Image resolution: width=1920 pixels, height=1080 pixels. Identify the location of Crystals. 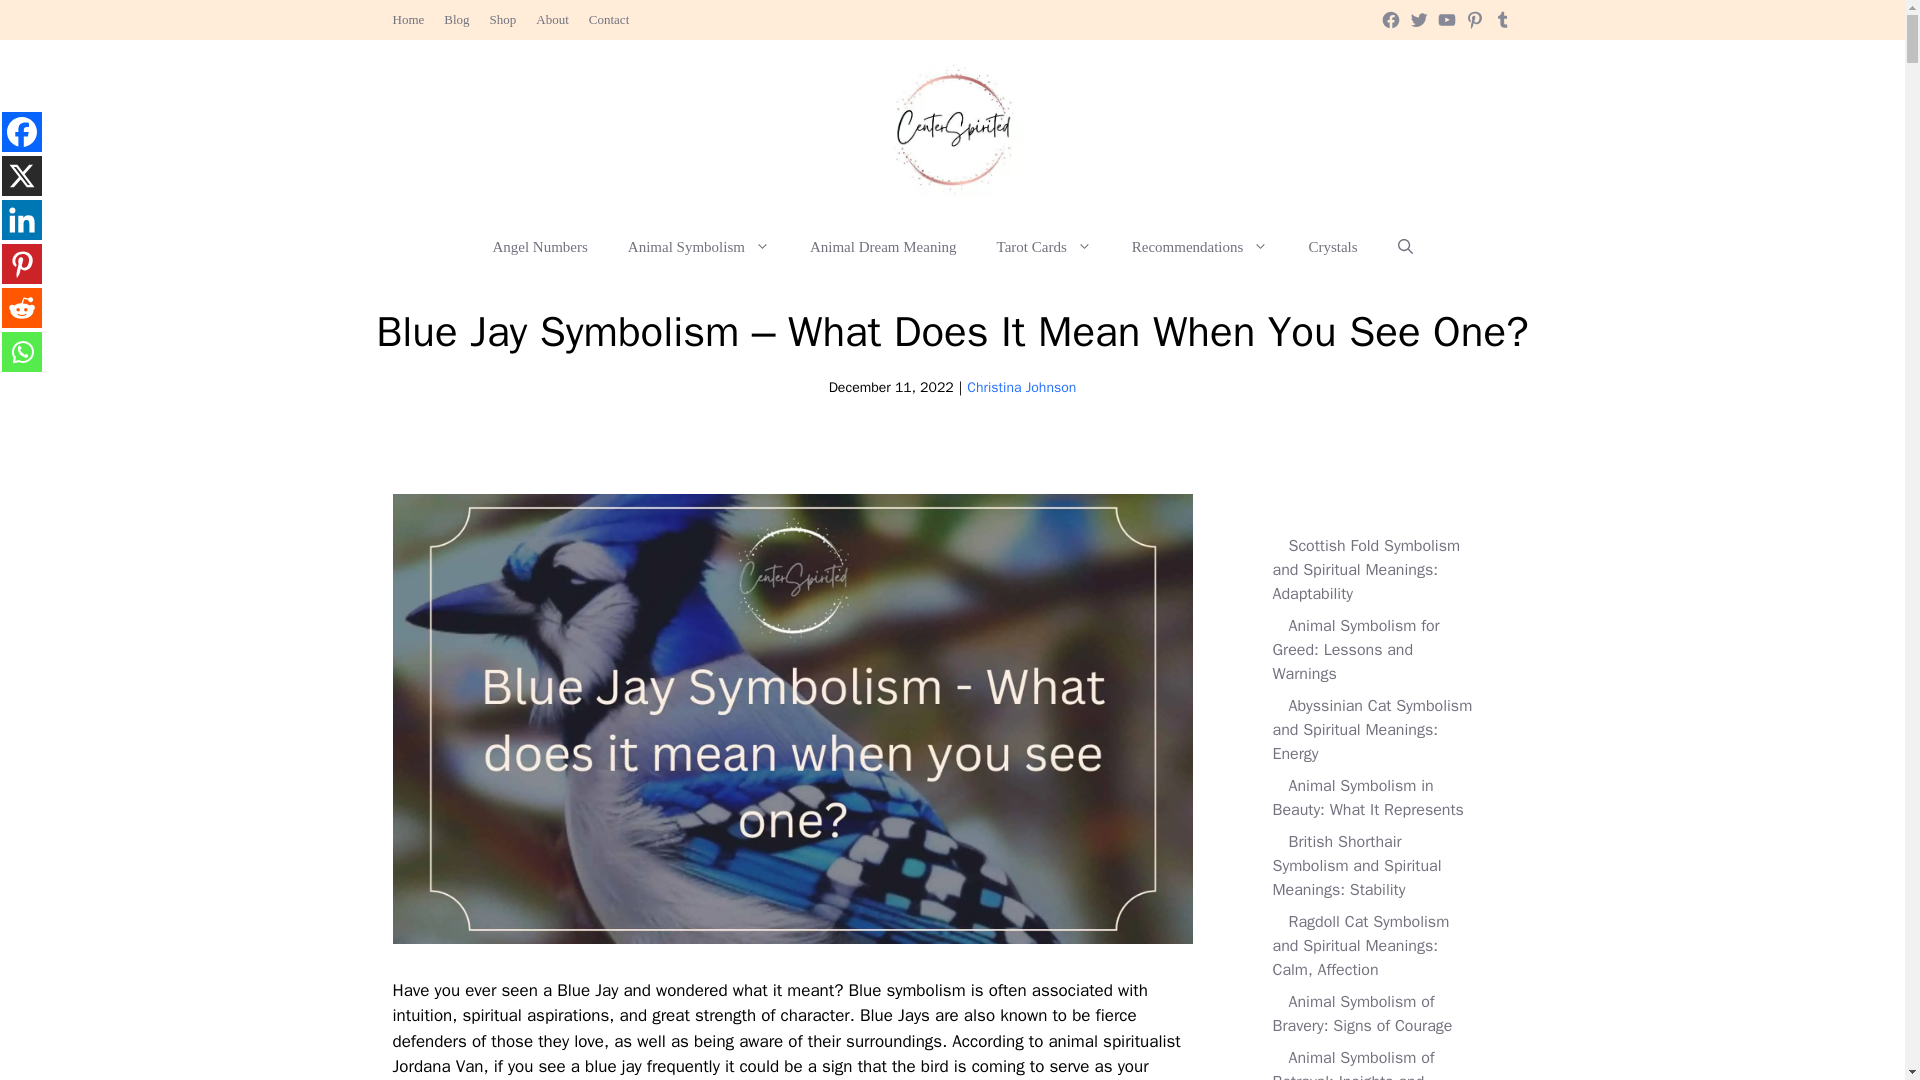
(1332, 246).